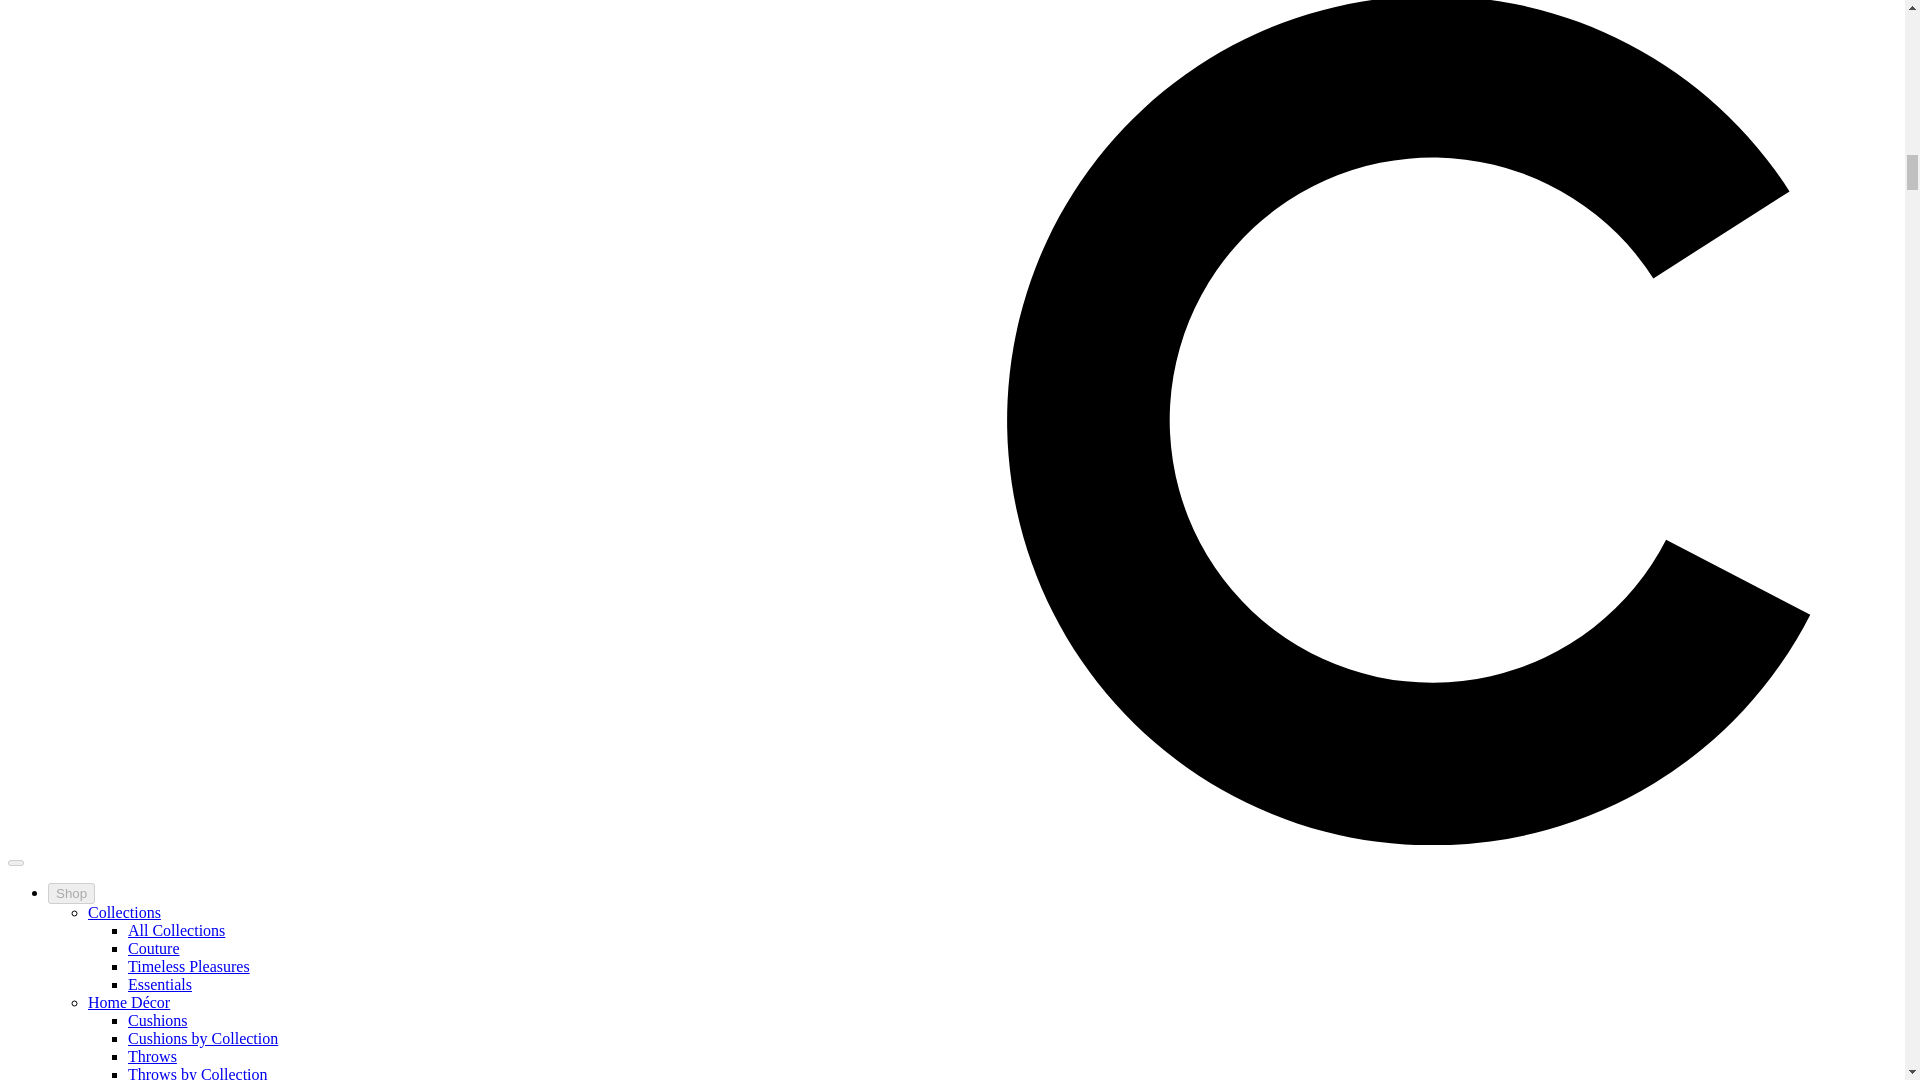 This screenshot has width=1920, height=1080. What do you see at coordinates (203, 1038) in the screenshot?
I see `Cushions by Collection` at bounding box center [203, 1038].